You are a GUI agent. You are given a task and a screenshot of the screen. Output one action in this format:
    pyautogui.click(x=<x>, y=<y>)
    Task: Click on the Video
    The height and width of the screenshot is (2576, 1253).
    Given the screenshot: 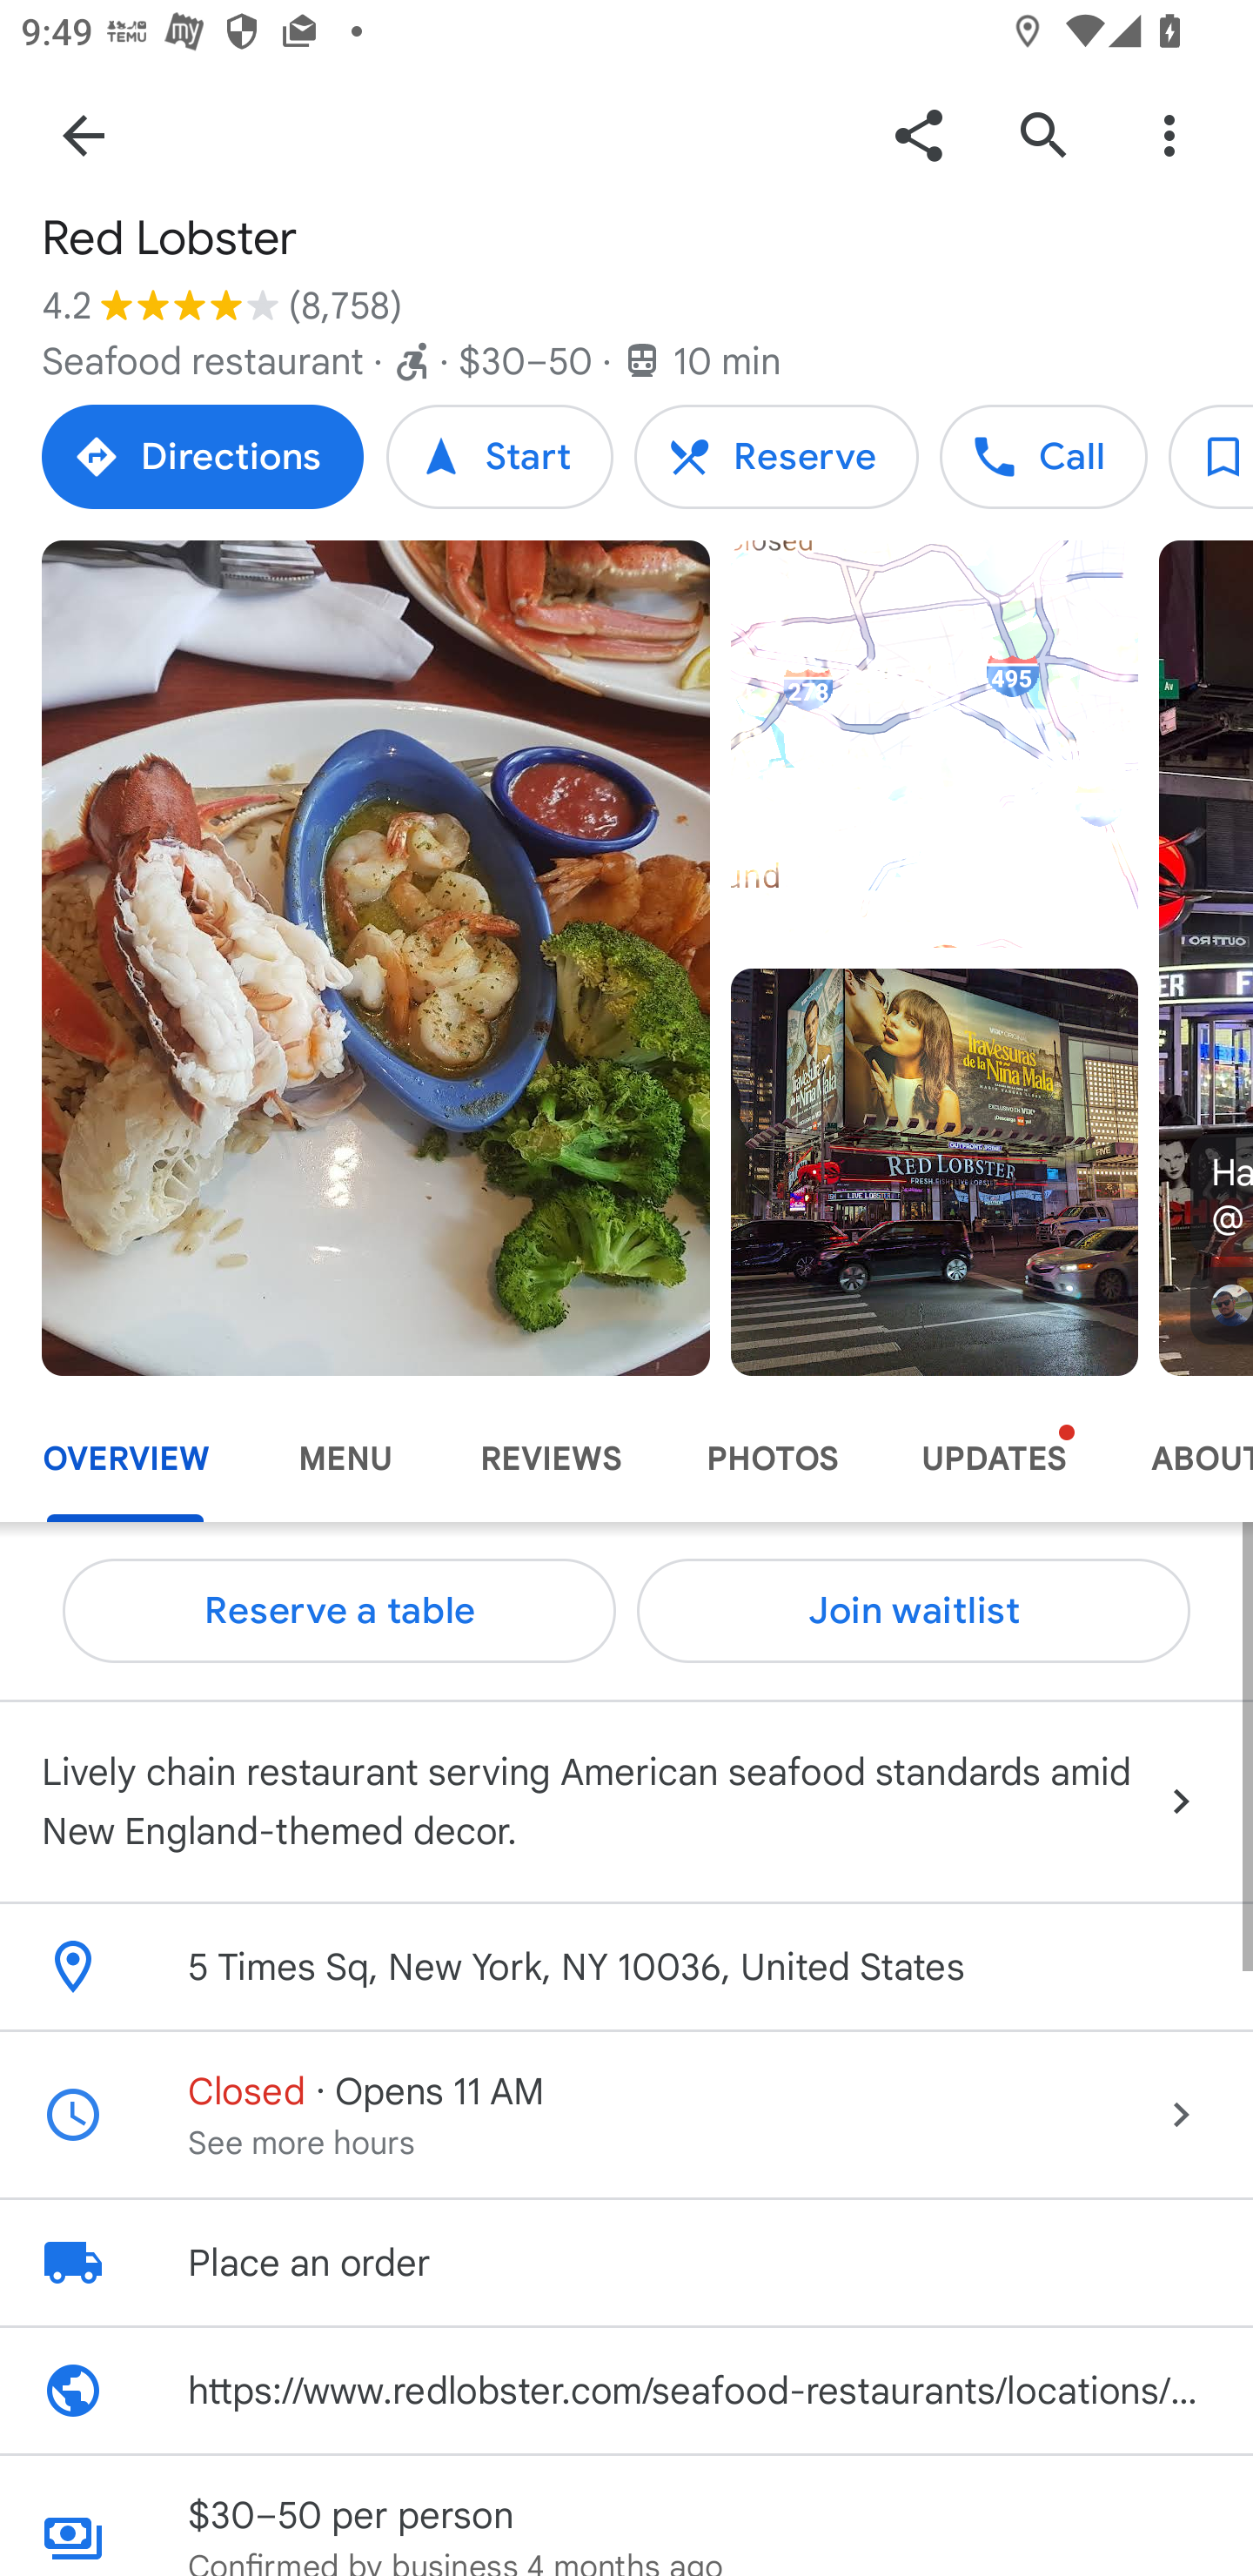 What is the action you would take?
    pyautogui.click(x=934, y=744)
    